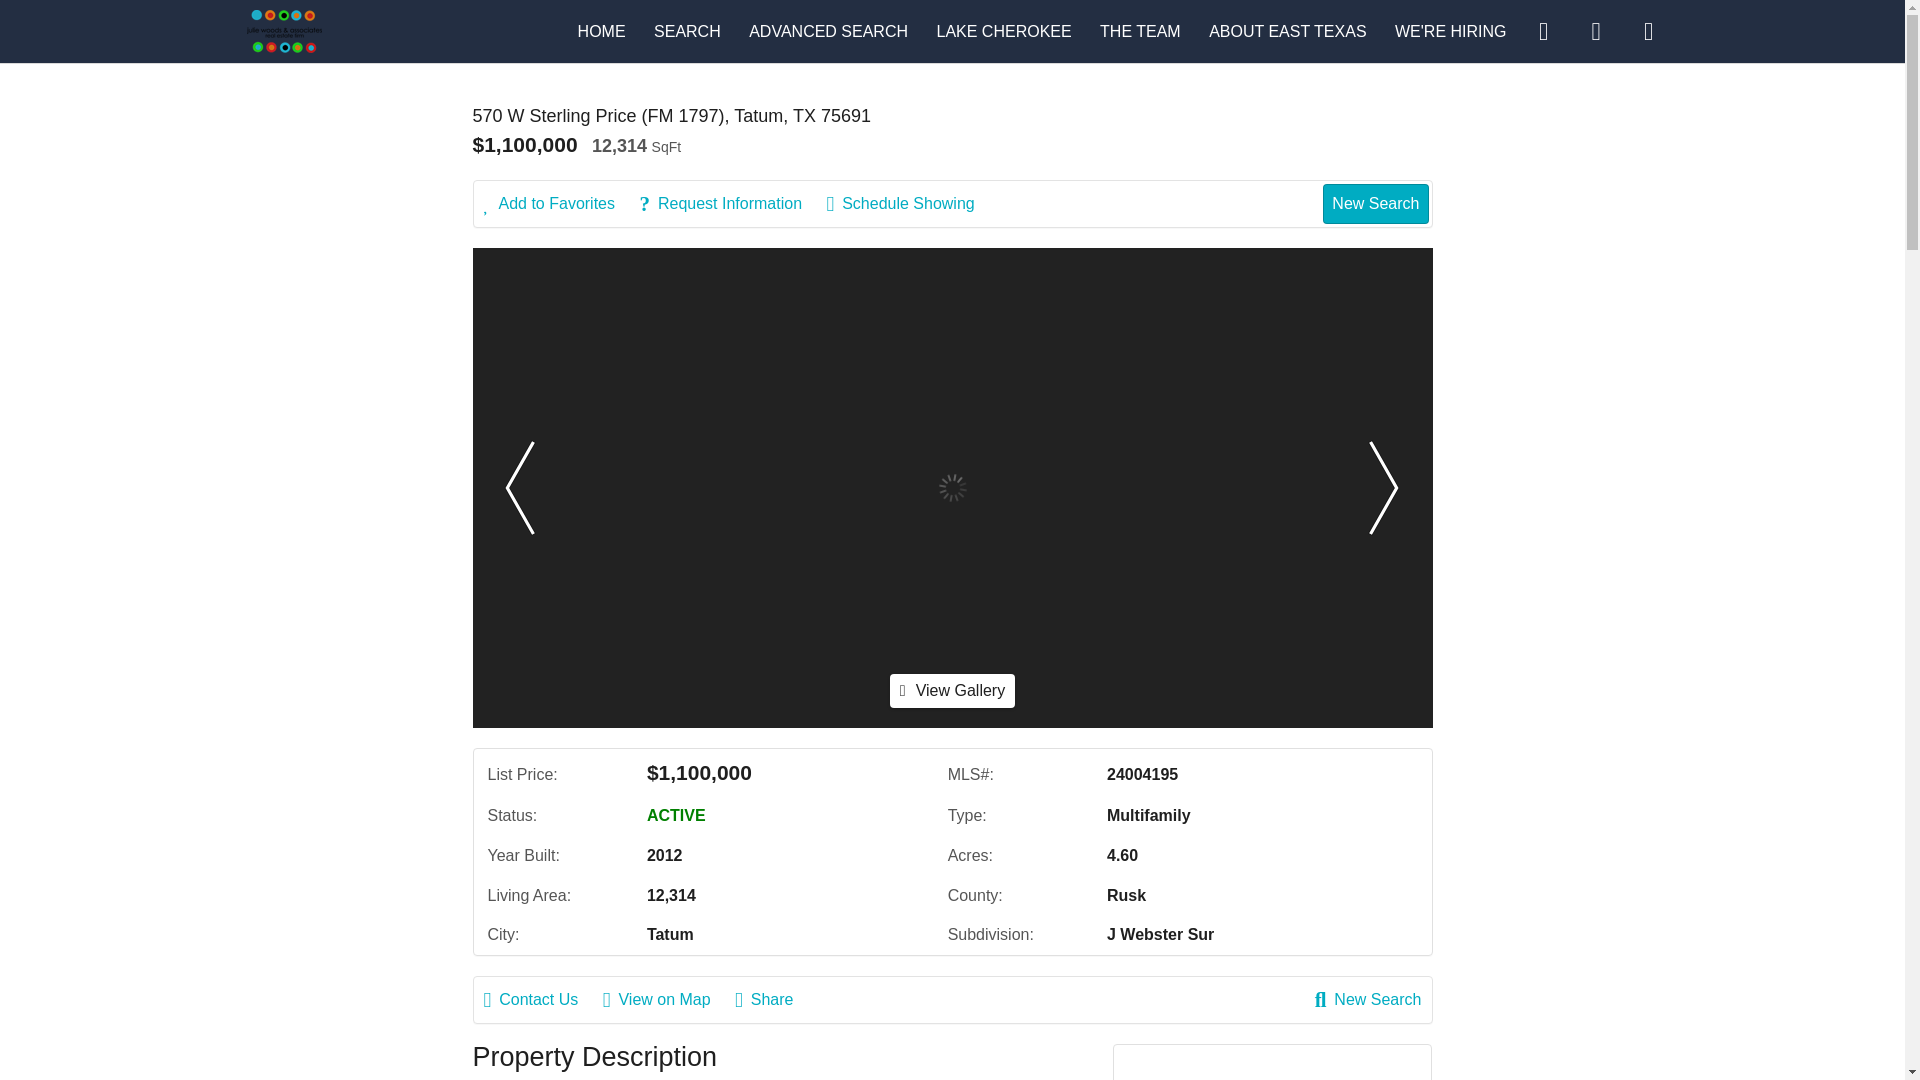  What do you see at coordinates (541, 1000) in the screenshot?
I see `Contact Us` at bounding box center [541, 1000].